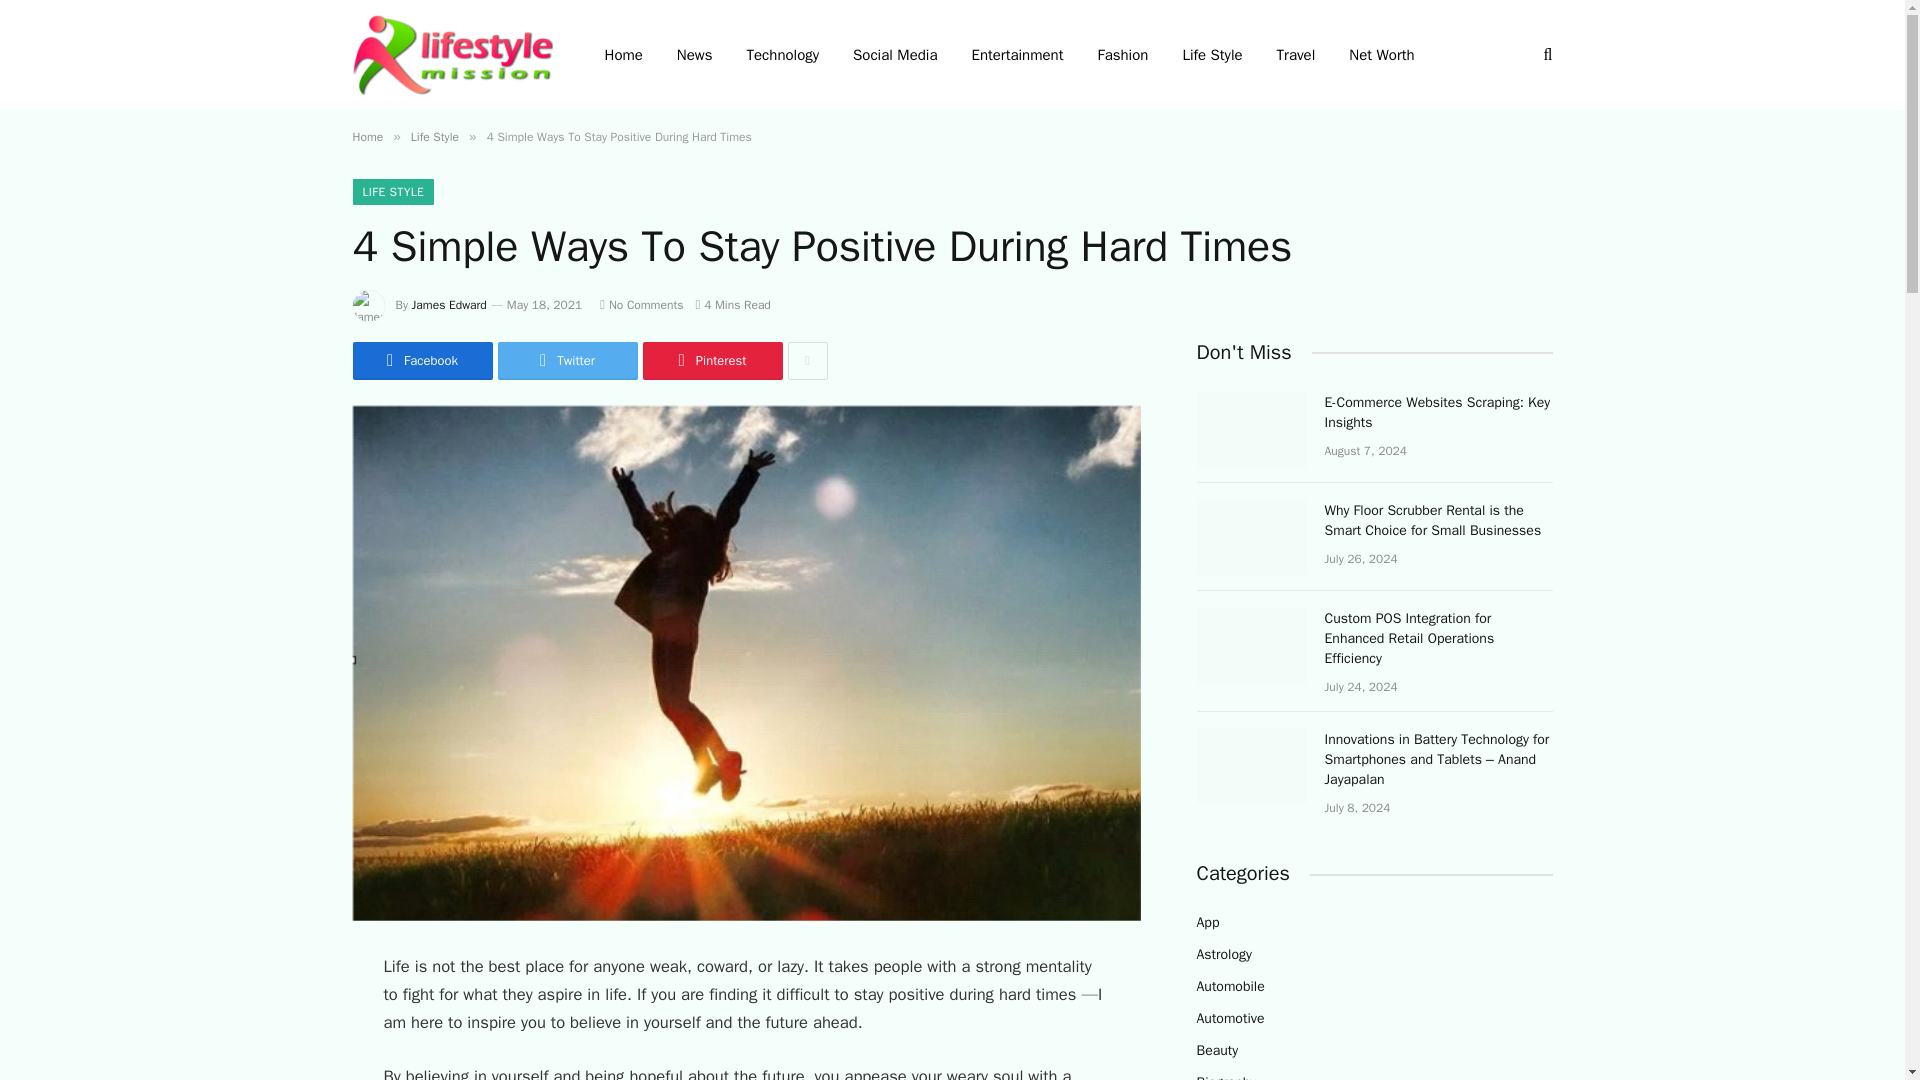 Image resolution: width=1920 pixels, height=1080 pixels. I want to click on LIFE STYLE, so click(392, 192).